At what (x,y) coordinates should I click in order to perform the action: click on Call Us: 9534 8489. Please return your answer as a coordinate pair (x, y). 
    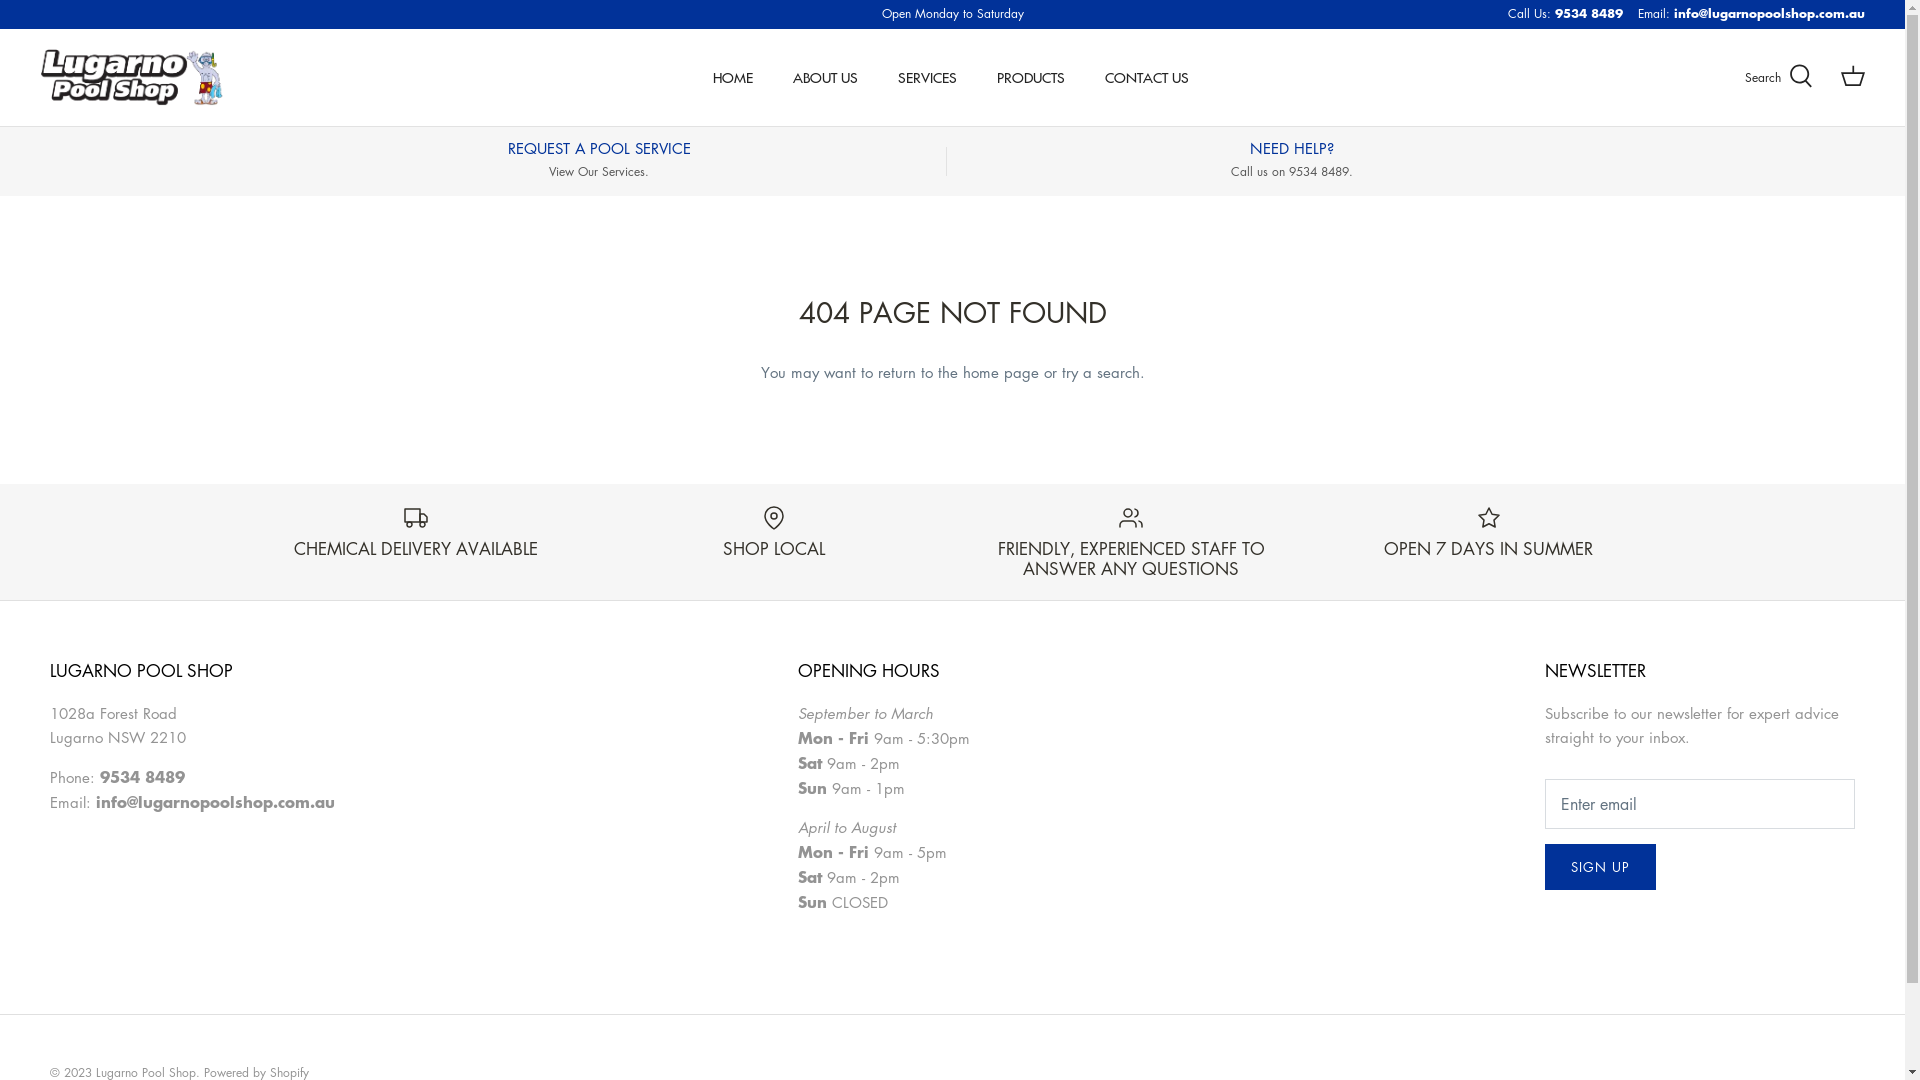
    Looking at the image, I should click on (1566, 14).